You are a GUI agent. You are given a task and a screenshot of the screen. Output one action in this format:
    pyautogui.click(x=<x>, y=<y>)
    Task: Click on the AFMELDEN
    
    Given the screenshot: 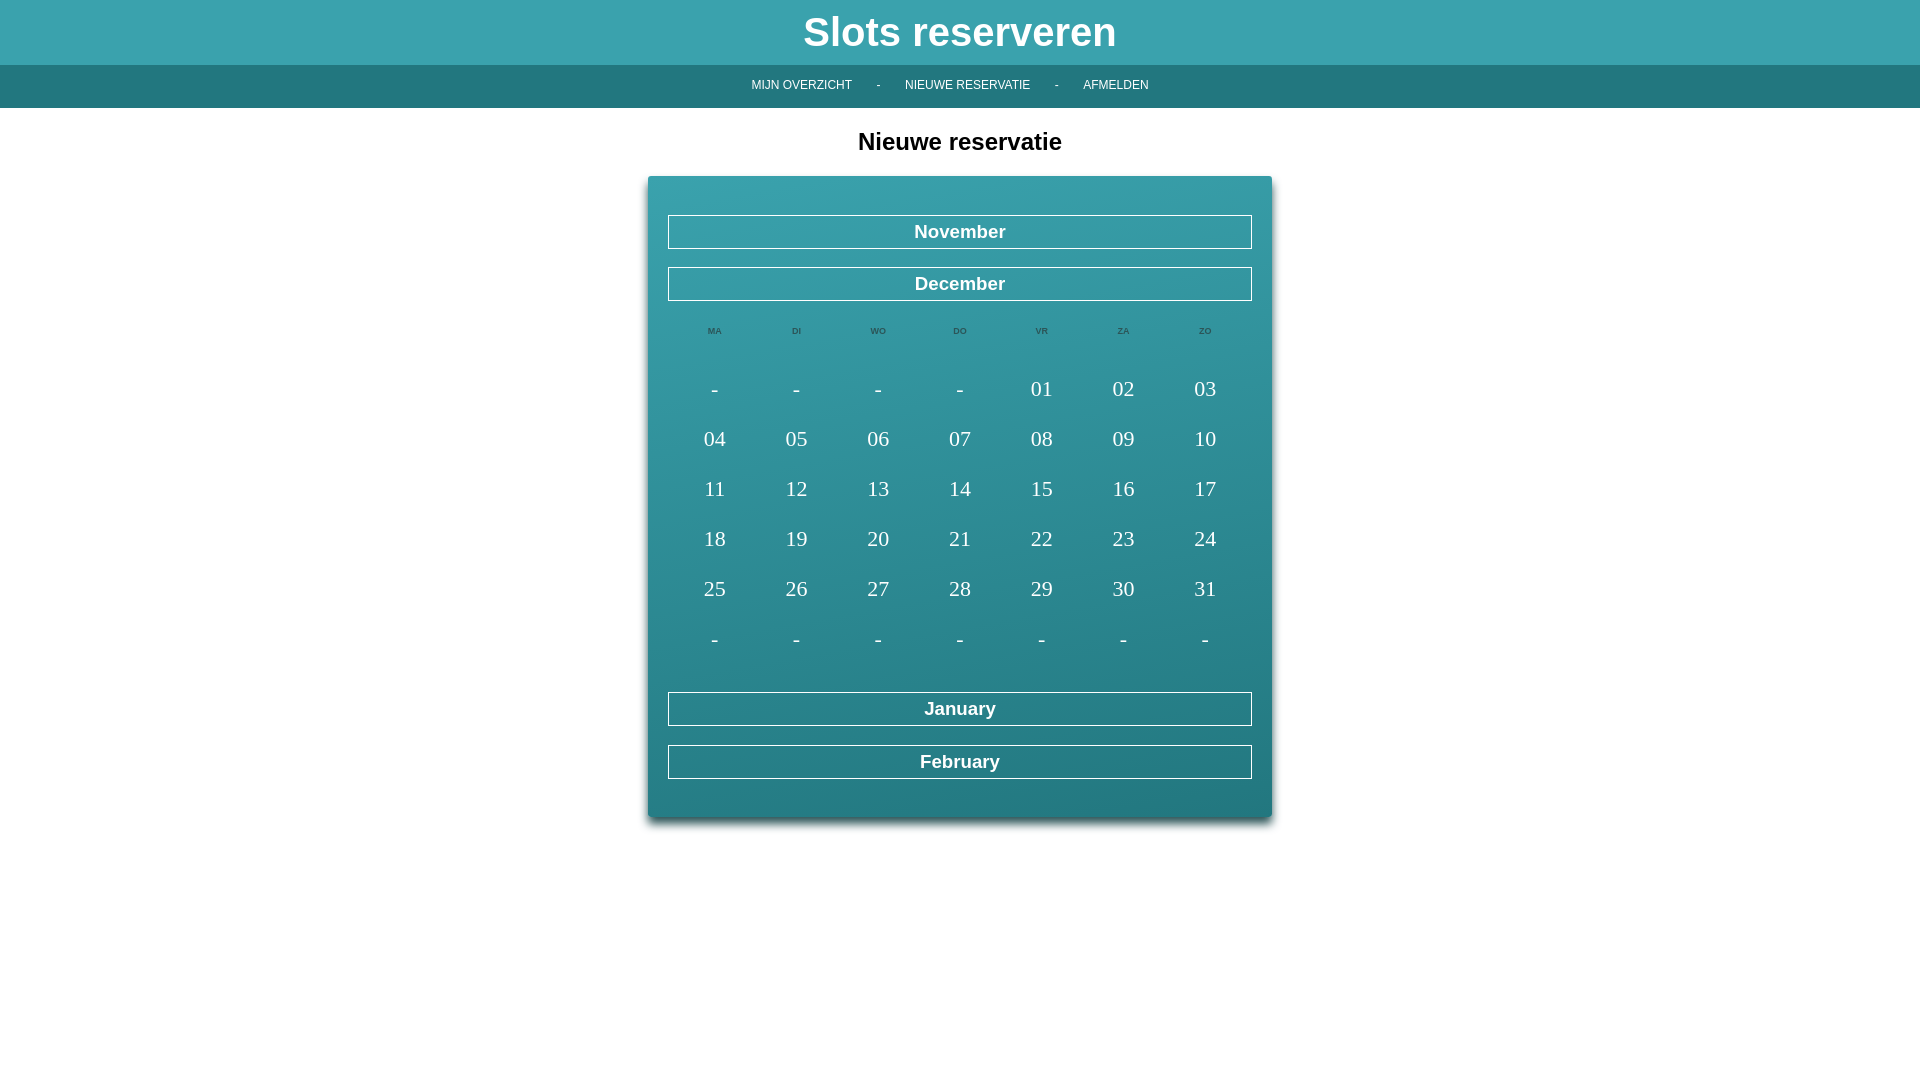 What is the action you would take?
    pyautogui.click(x=1116, y=84)
    